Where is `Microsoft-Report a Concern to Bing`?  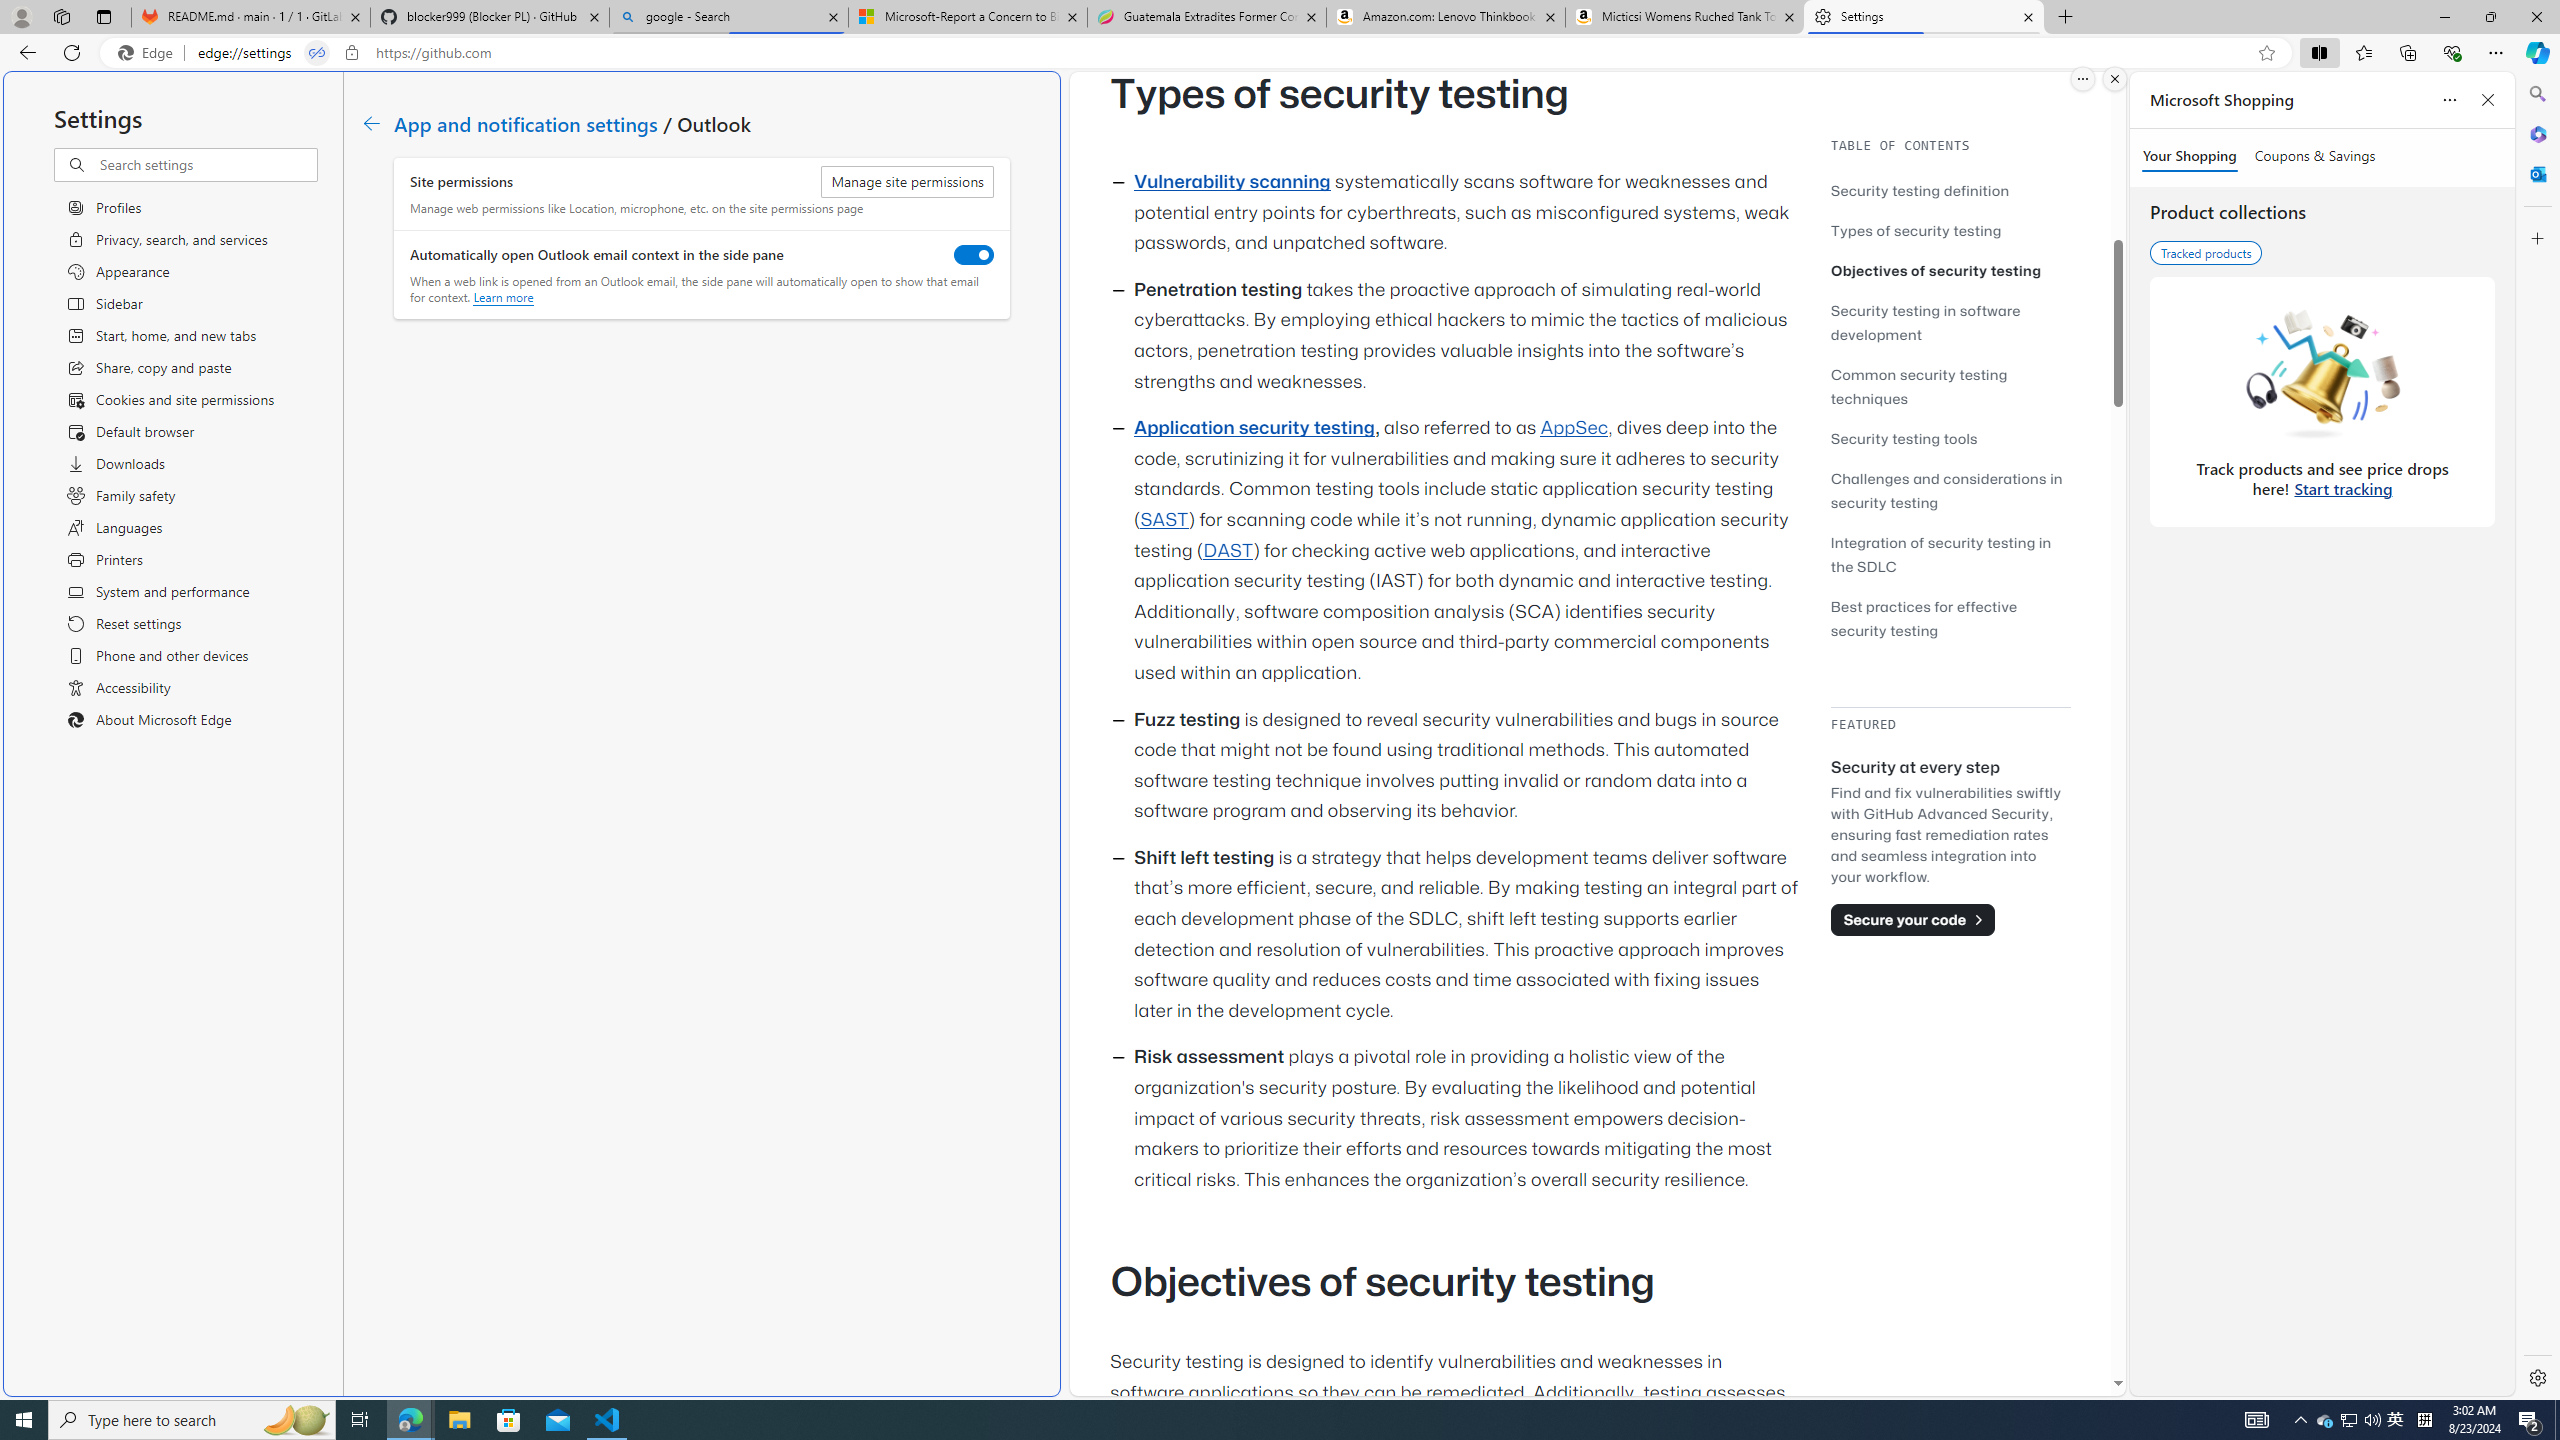
Microsoft-Report a Concern to Bing is located at coordinates (967, 17).